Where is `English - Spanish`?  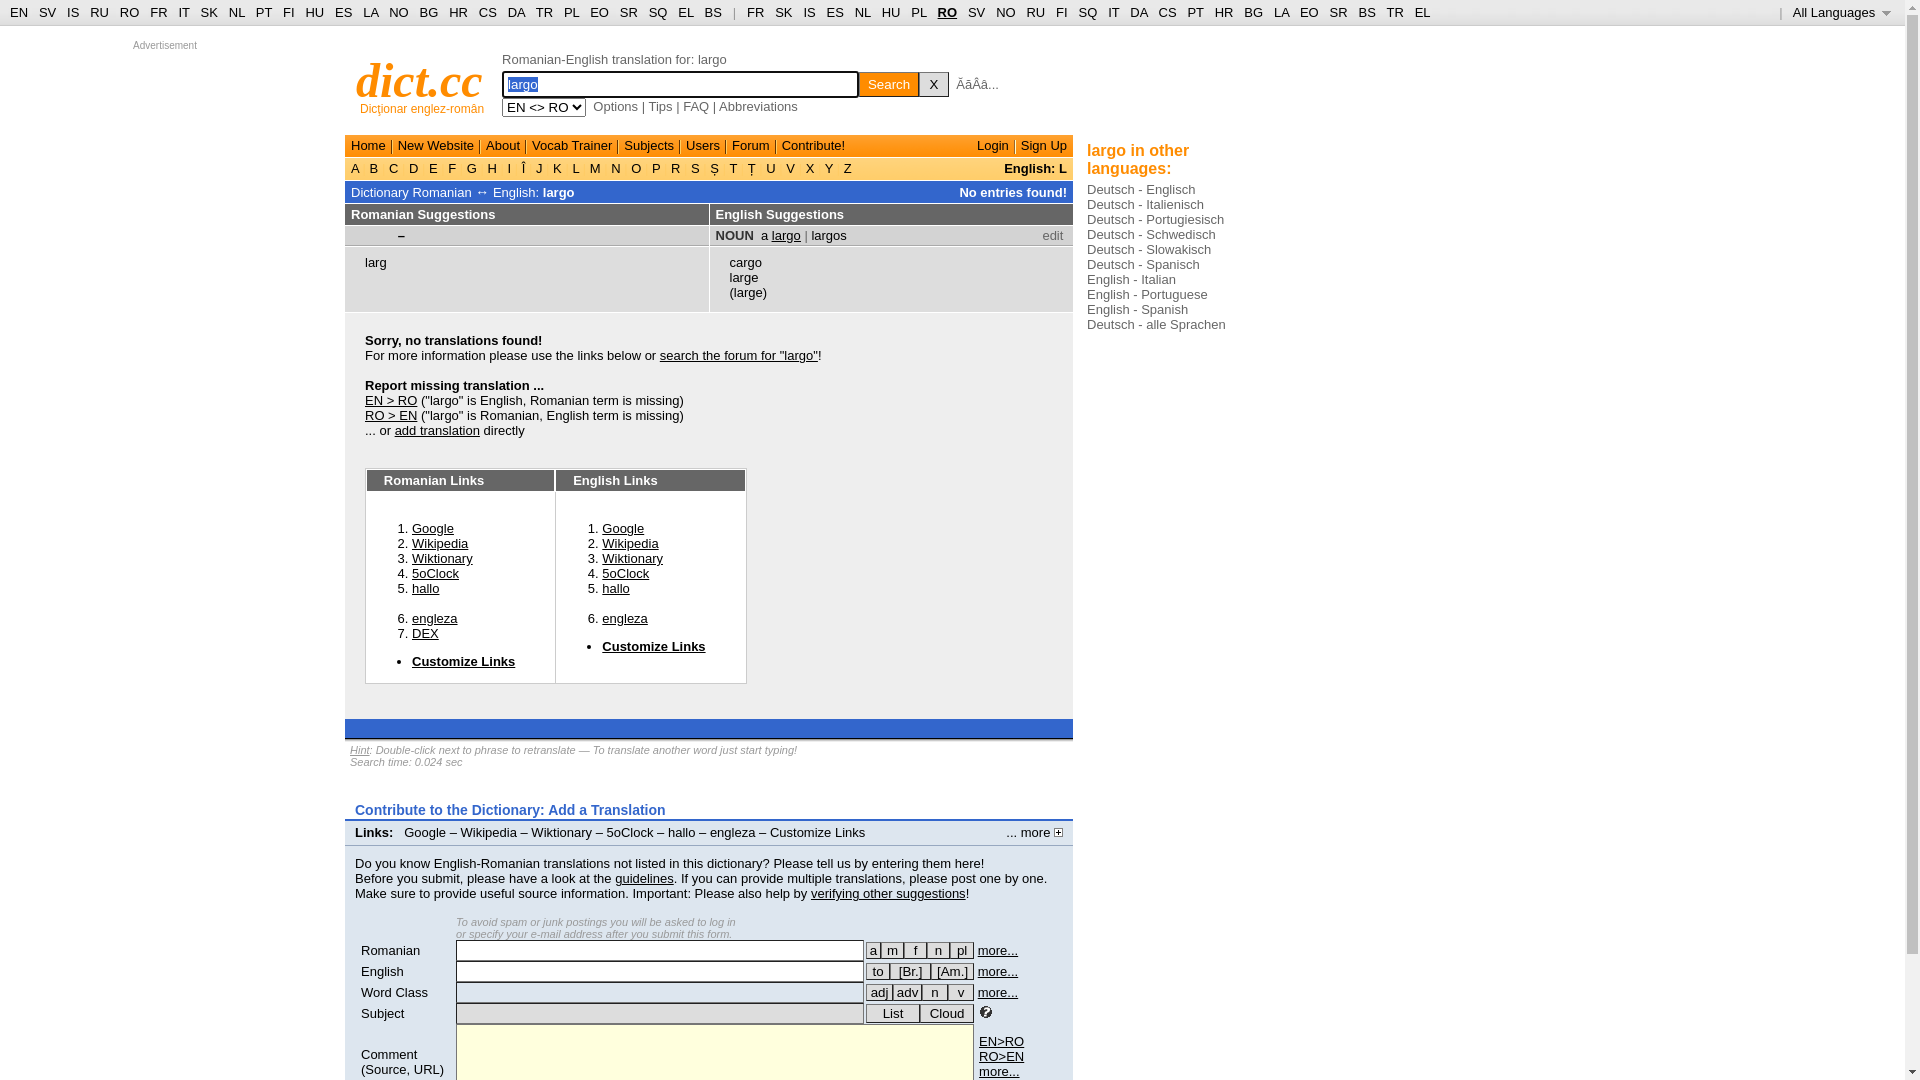 English - Spanish is located at coordinates (1138, 310).